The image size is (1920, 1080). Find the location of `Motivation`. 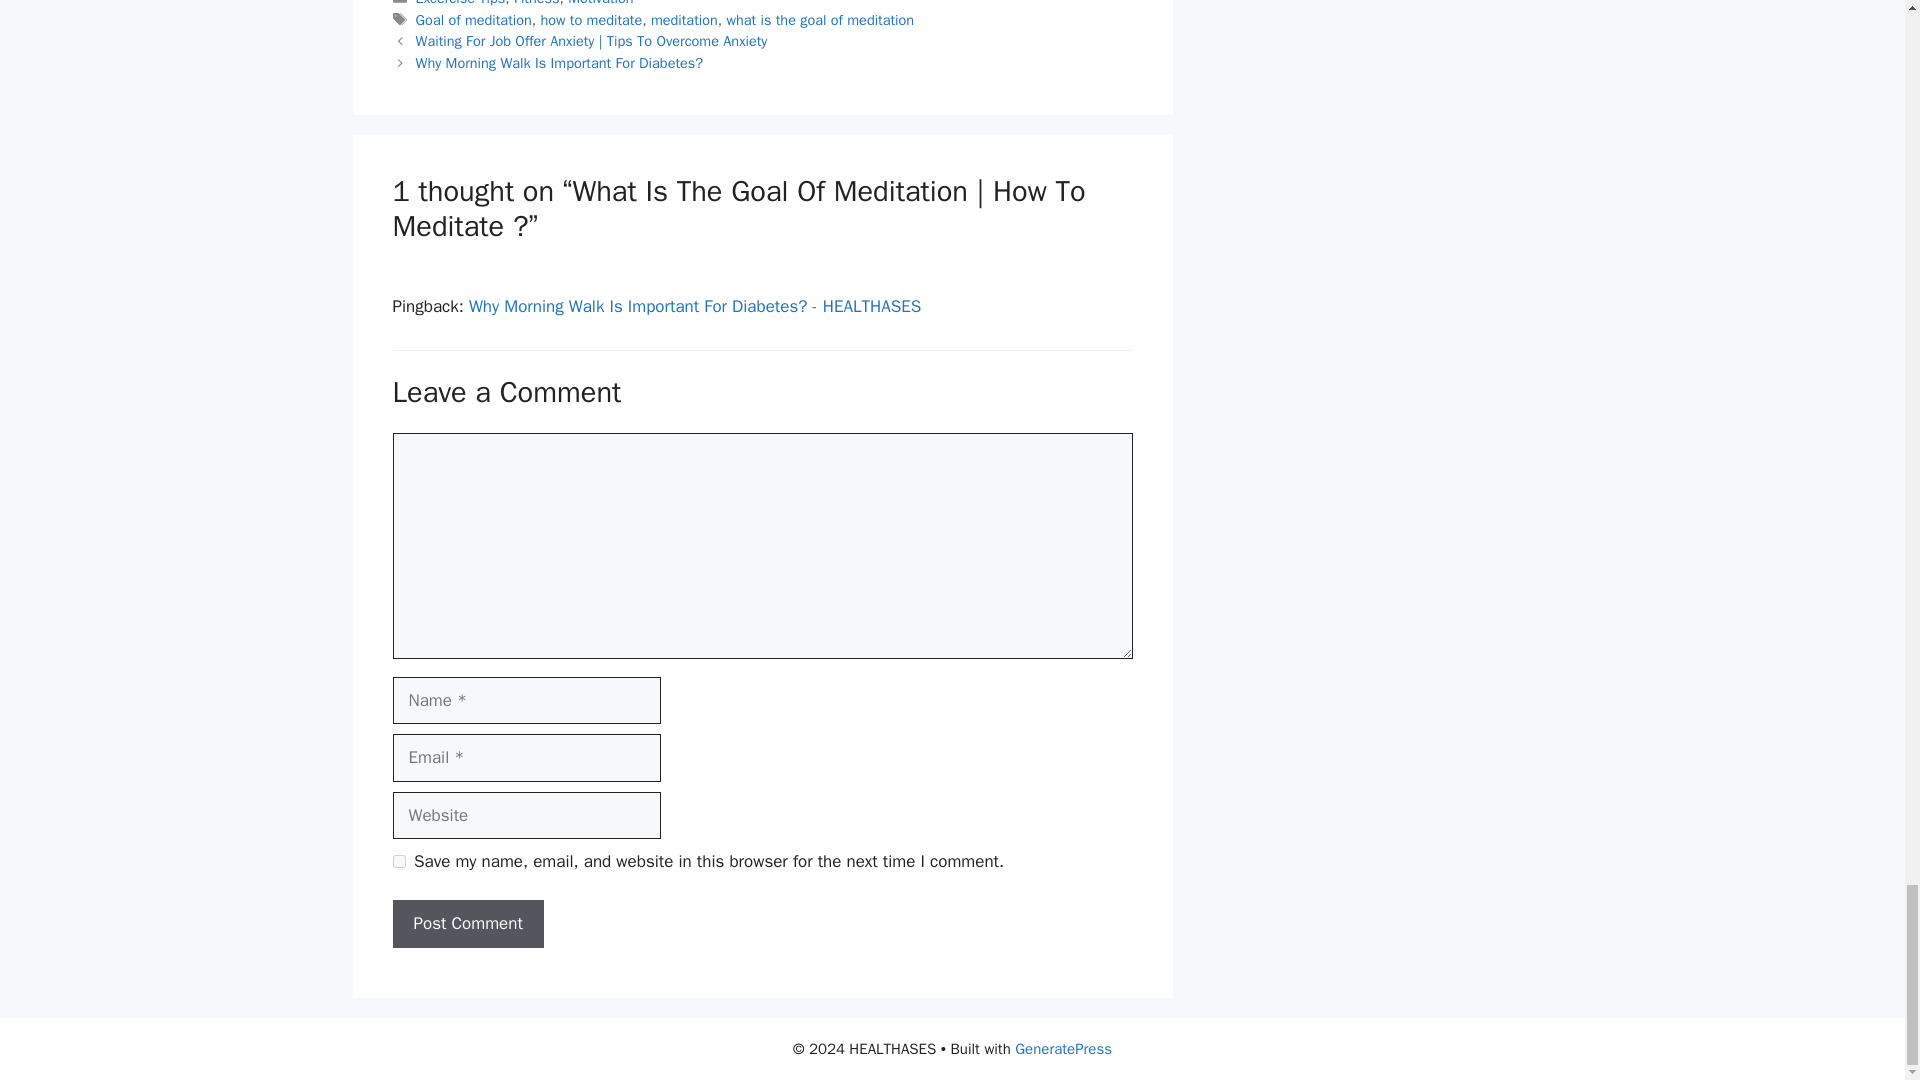

Motivation is located at coordinates (600, 3).